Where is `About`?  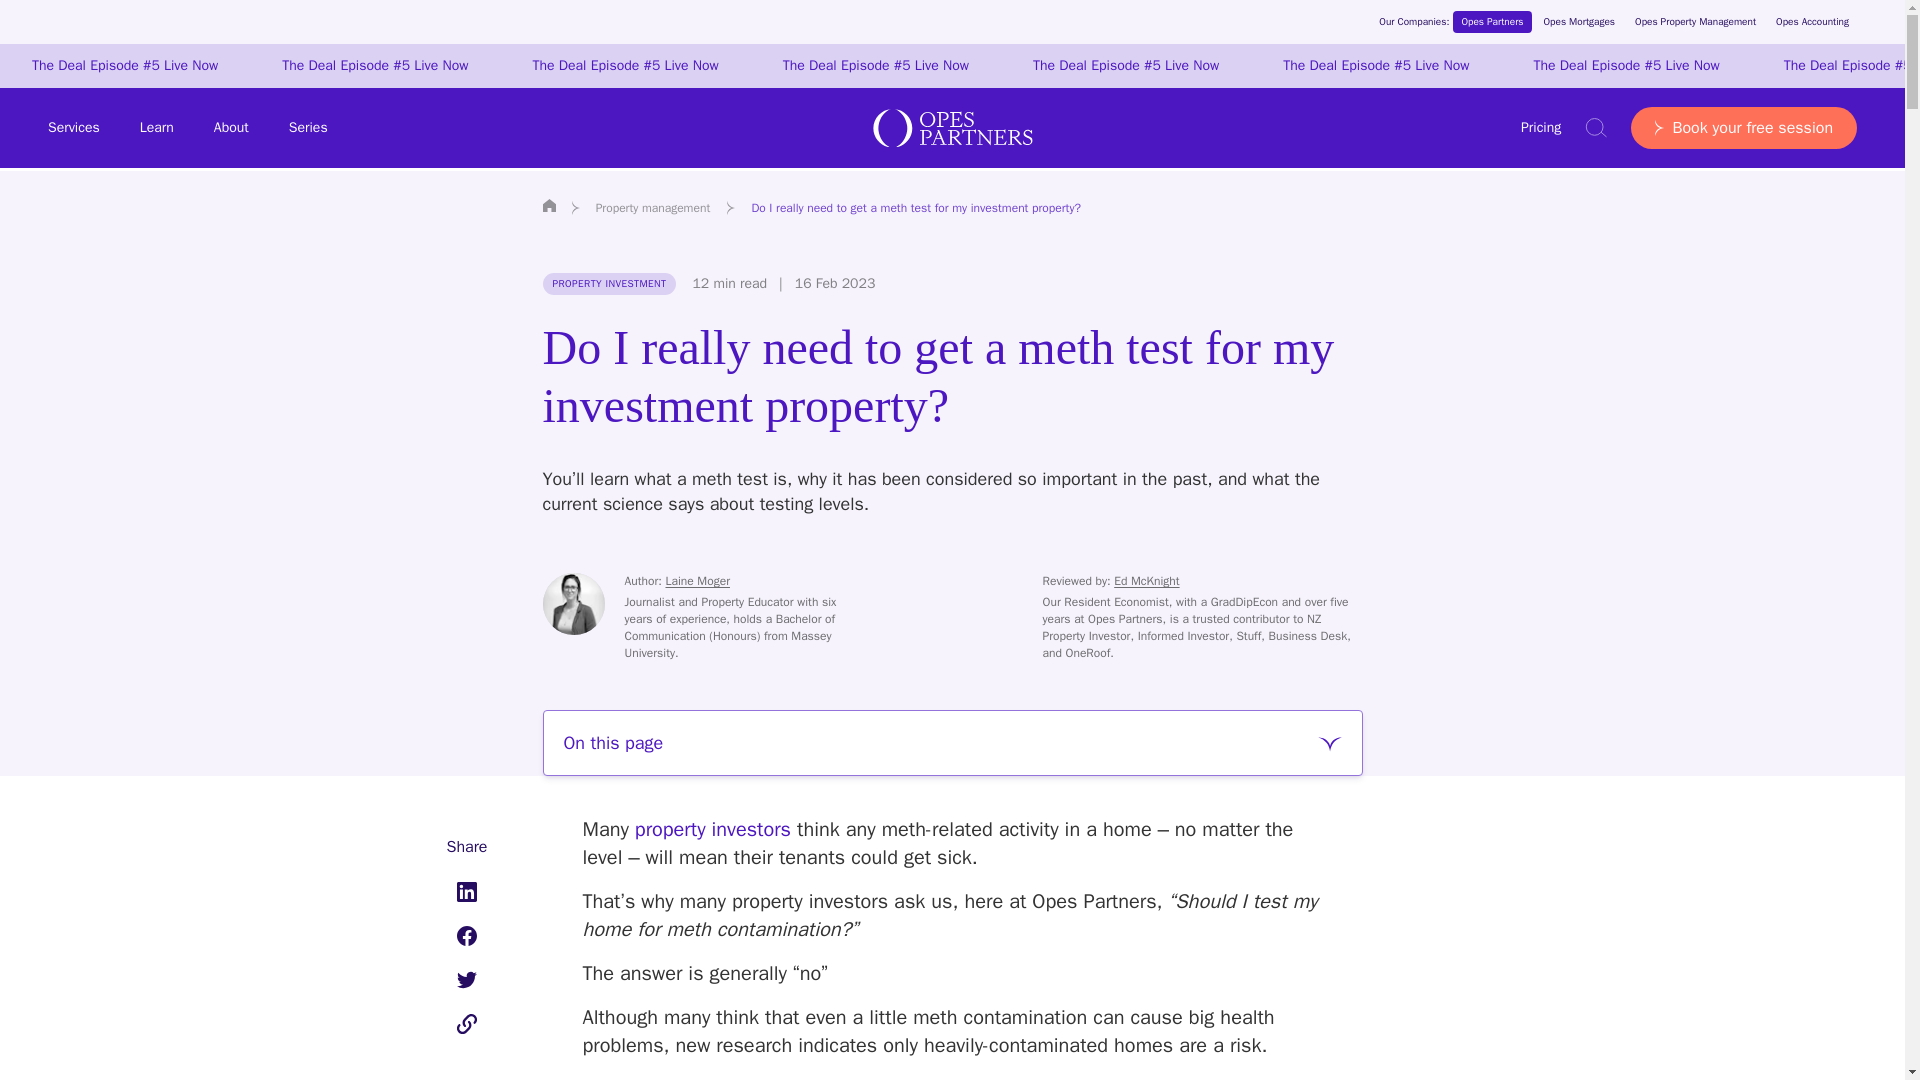
About is located at coordinates (231, 128).